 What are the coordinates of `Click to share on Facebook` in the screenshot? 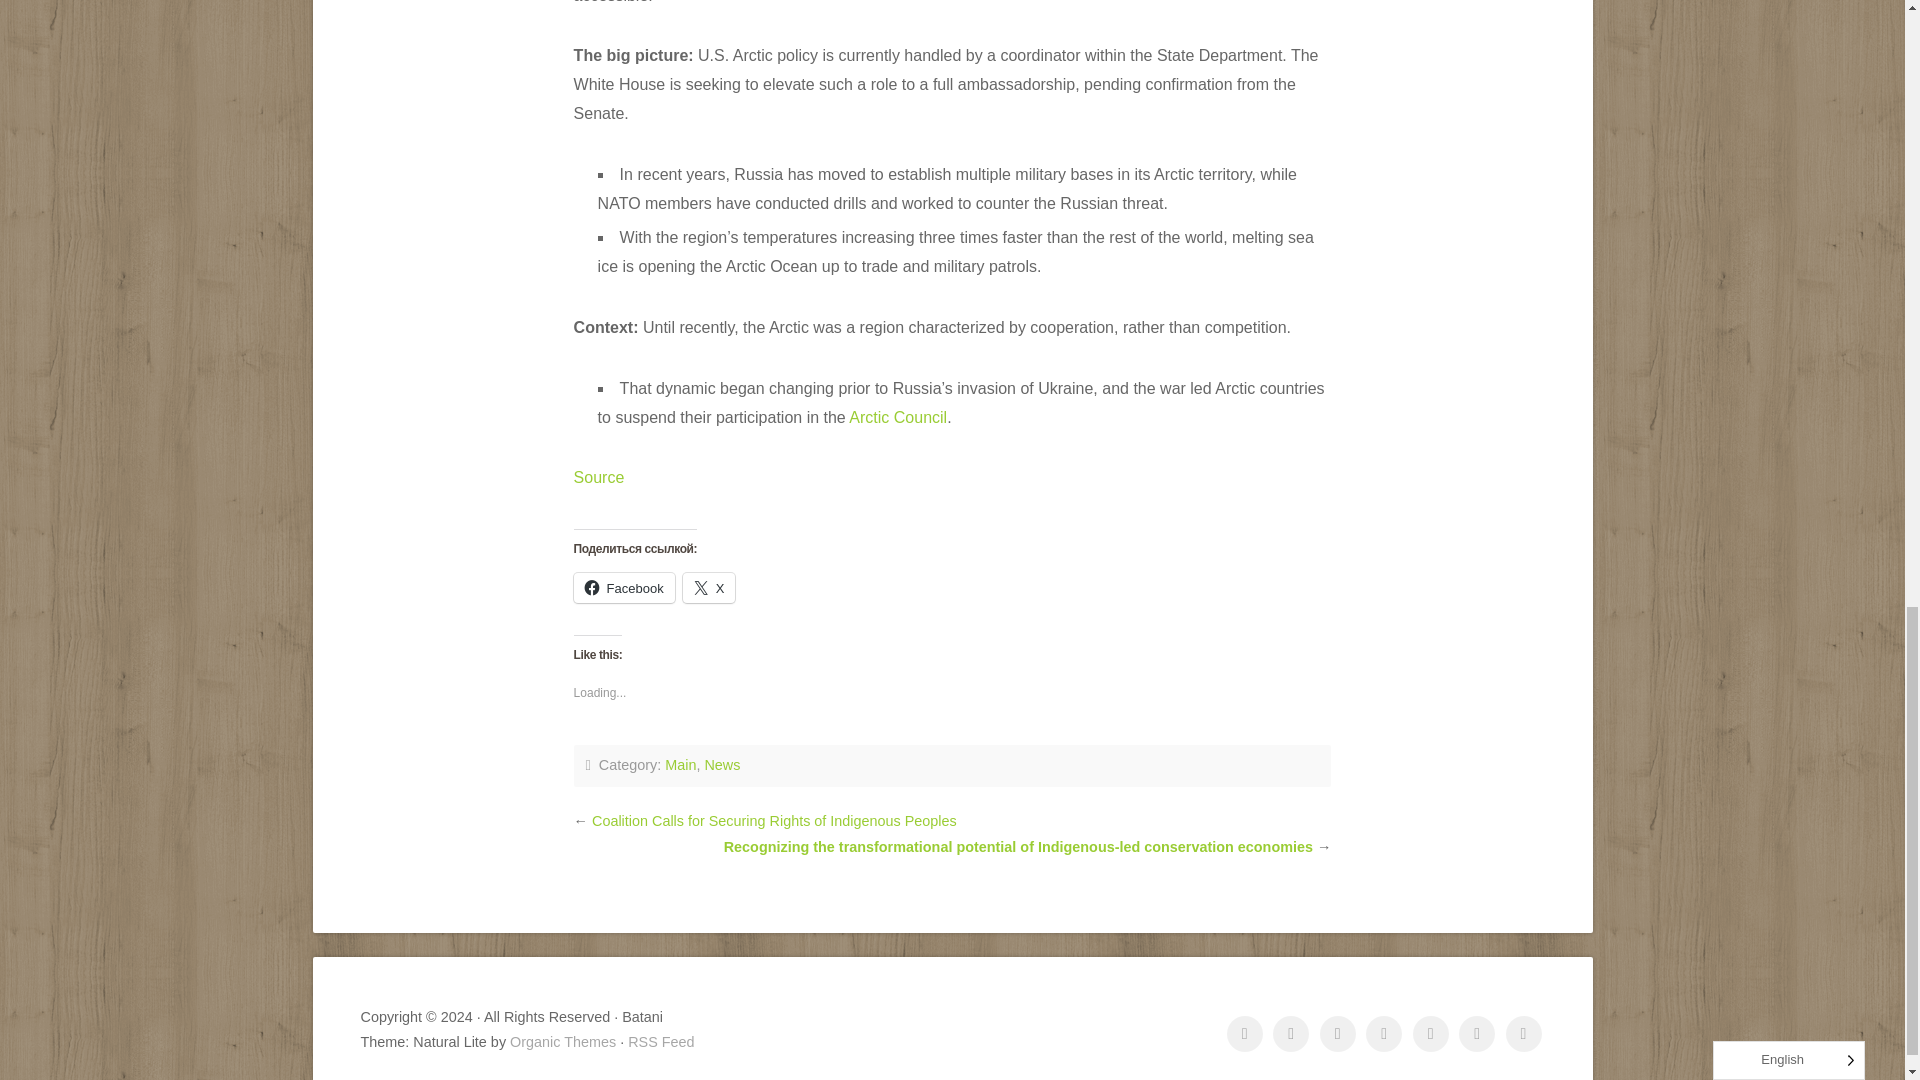 It's located at (624, 588).